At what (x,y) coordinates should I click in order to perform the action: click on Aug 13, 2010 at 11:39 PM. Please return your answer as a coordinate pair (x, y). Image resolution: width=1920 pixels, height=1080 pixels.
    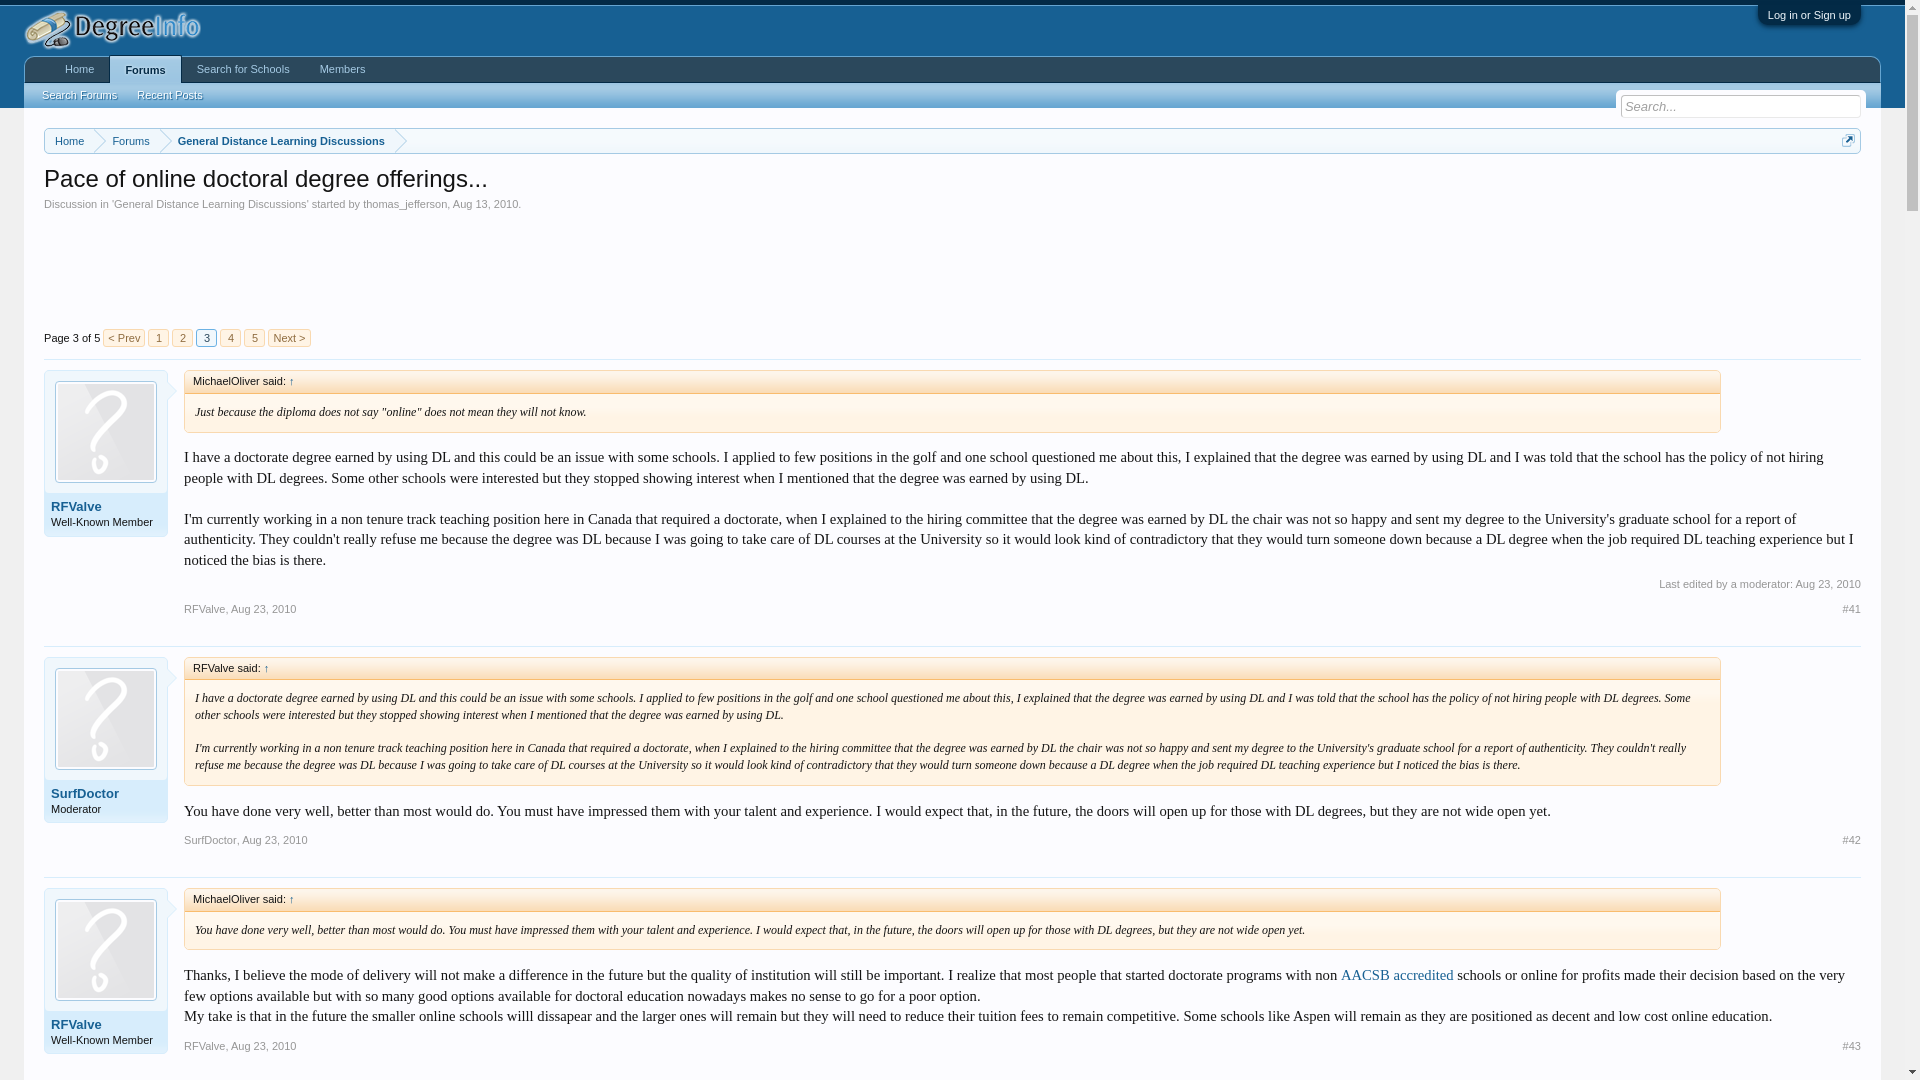
    Looking at the image, I should click on (486, 203).